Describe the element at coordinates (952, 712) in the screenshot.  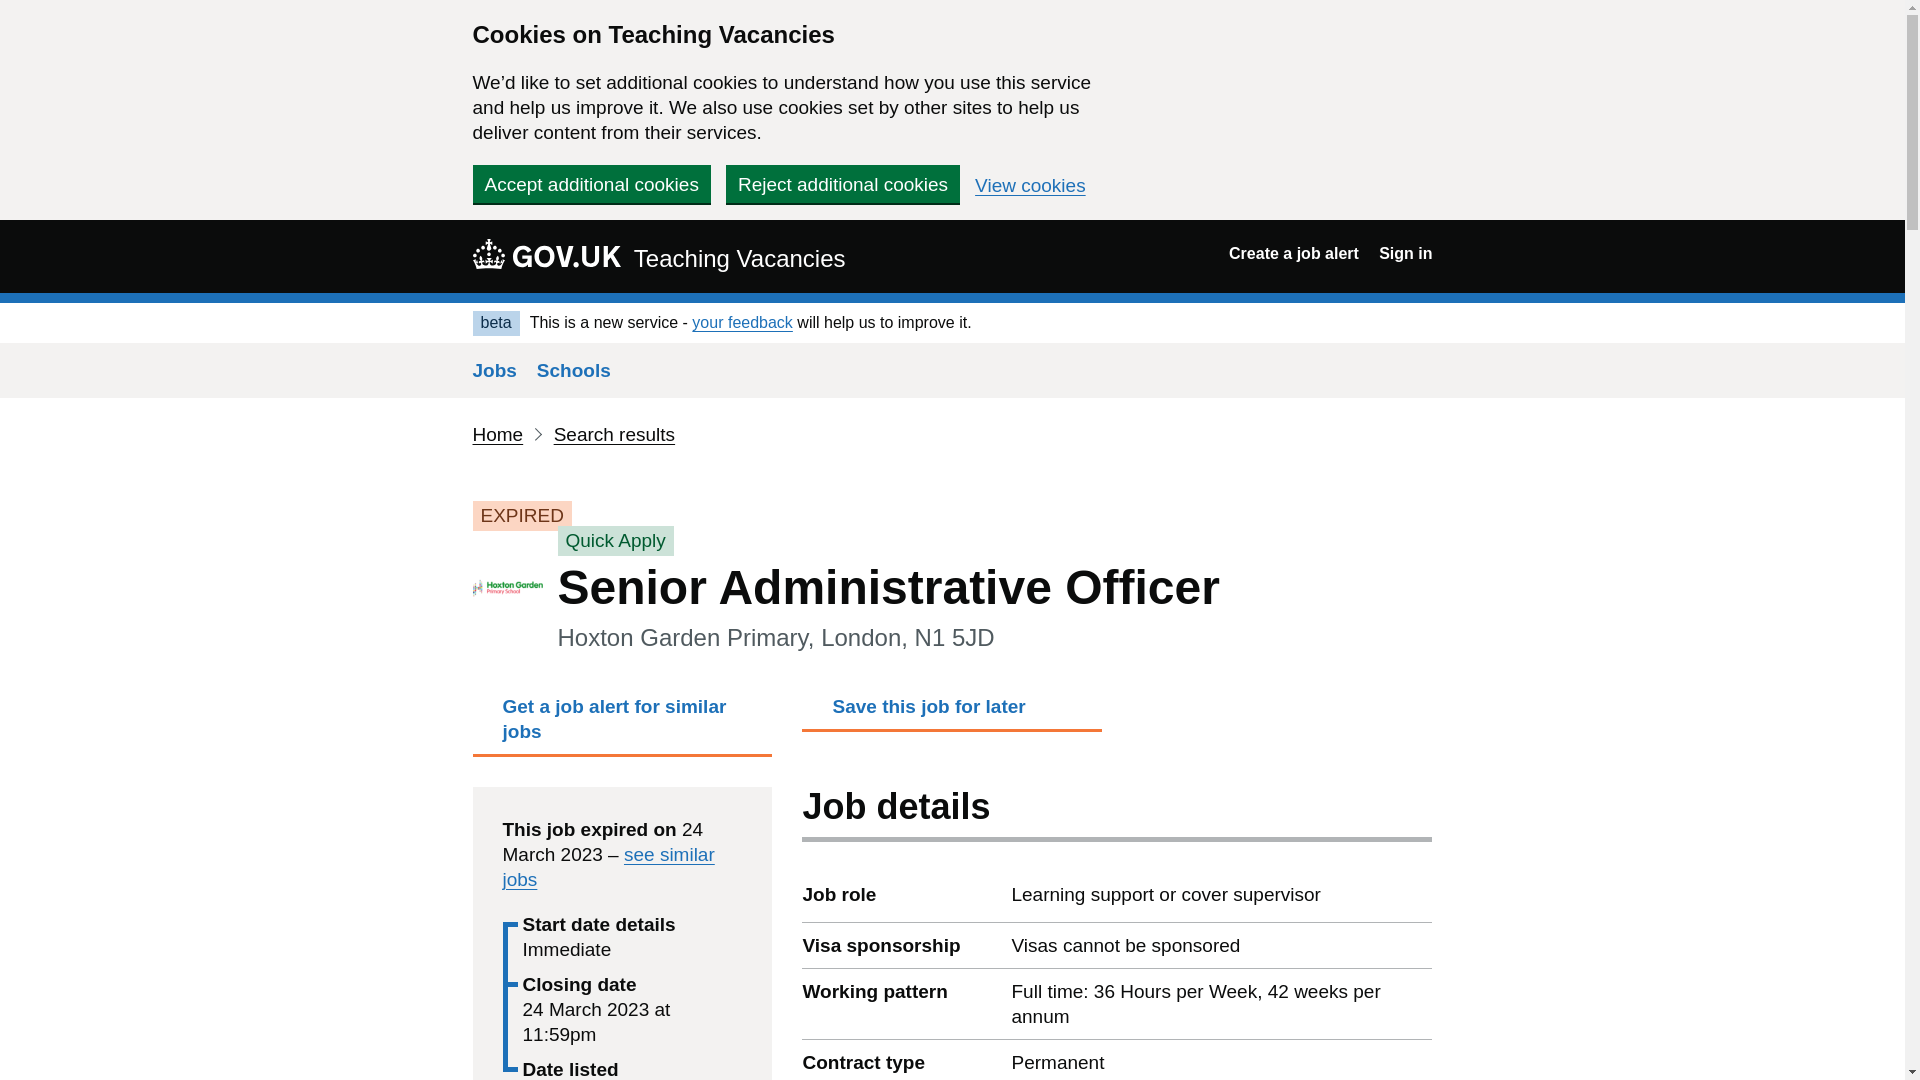
I see `Save this job for later` at that location.